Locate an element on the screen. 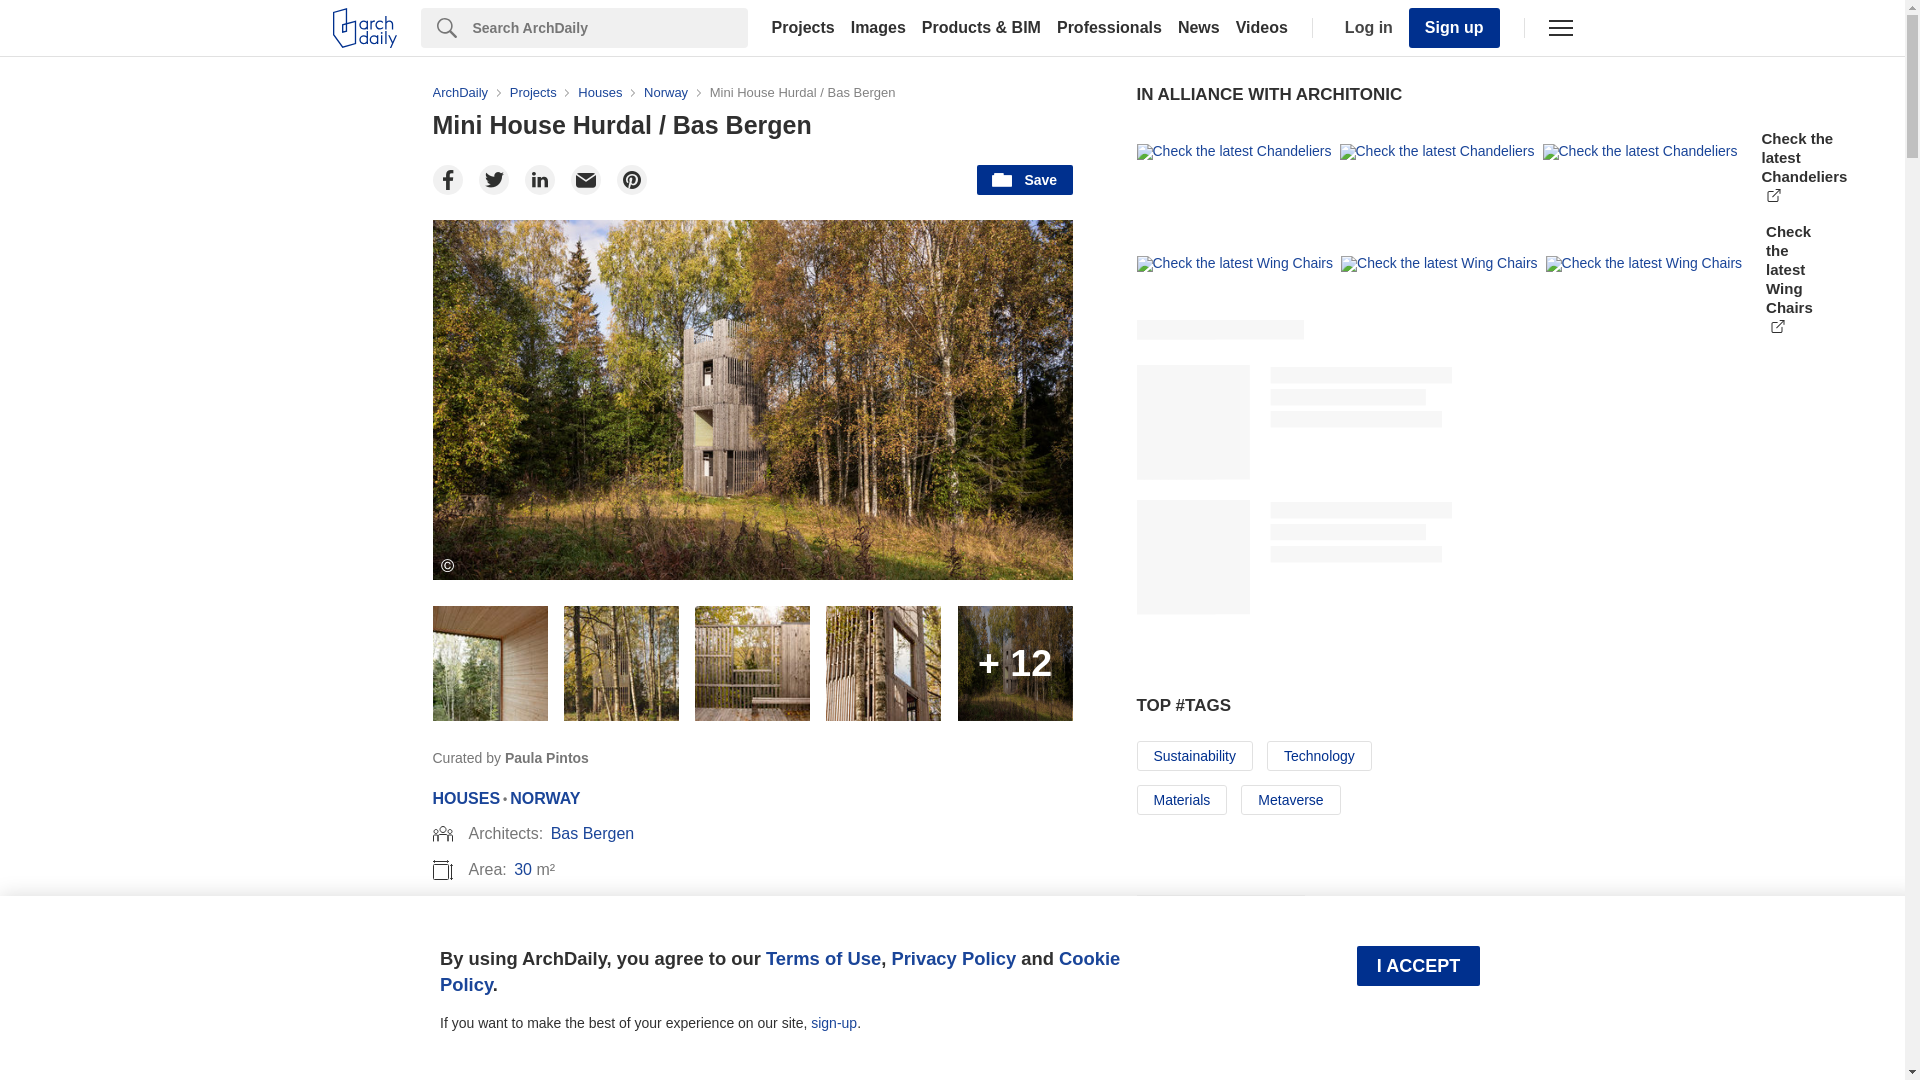 This screenshot has width=1920, height=1080. Images is located at coordinates (878, 28).